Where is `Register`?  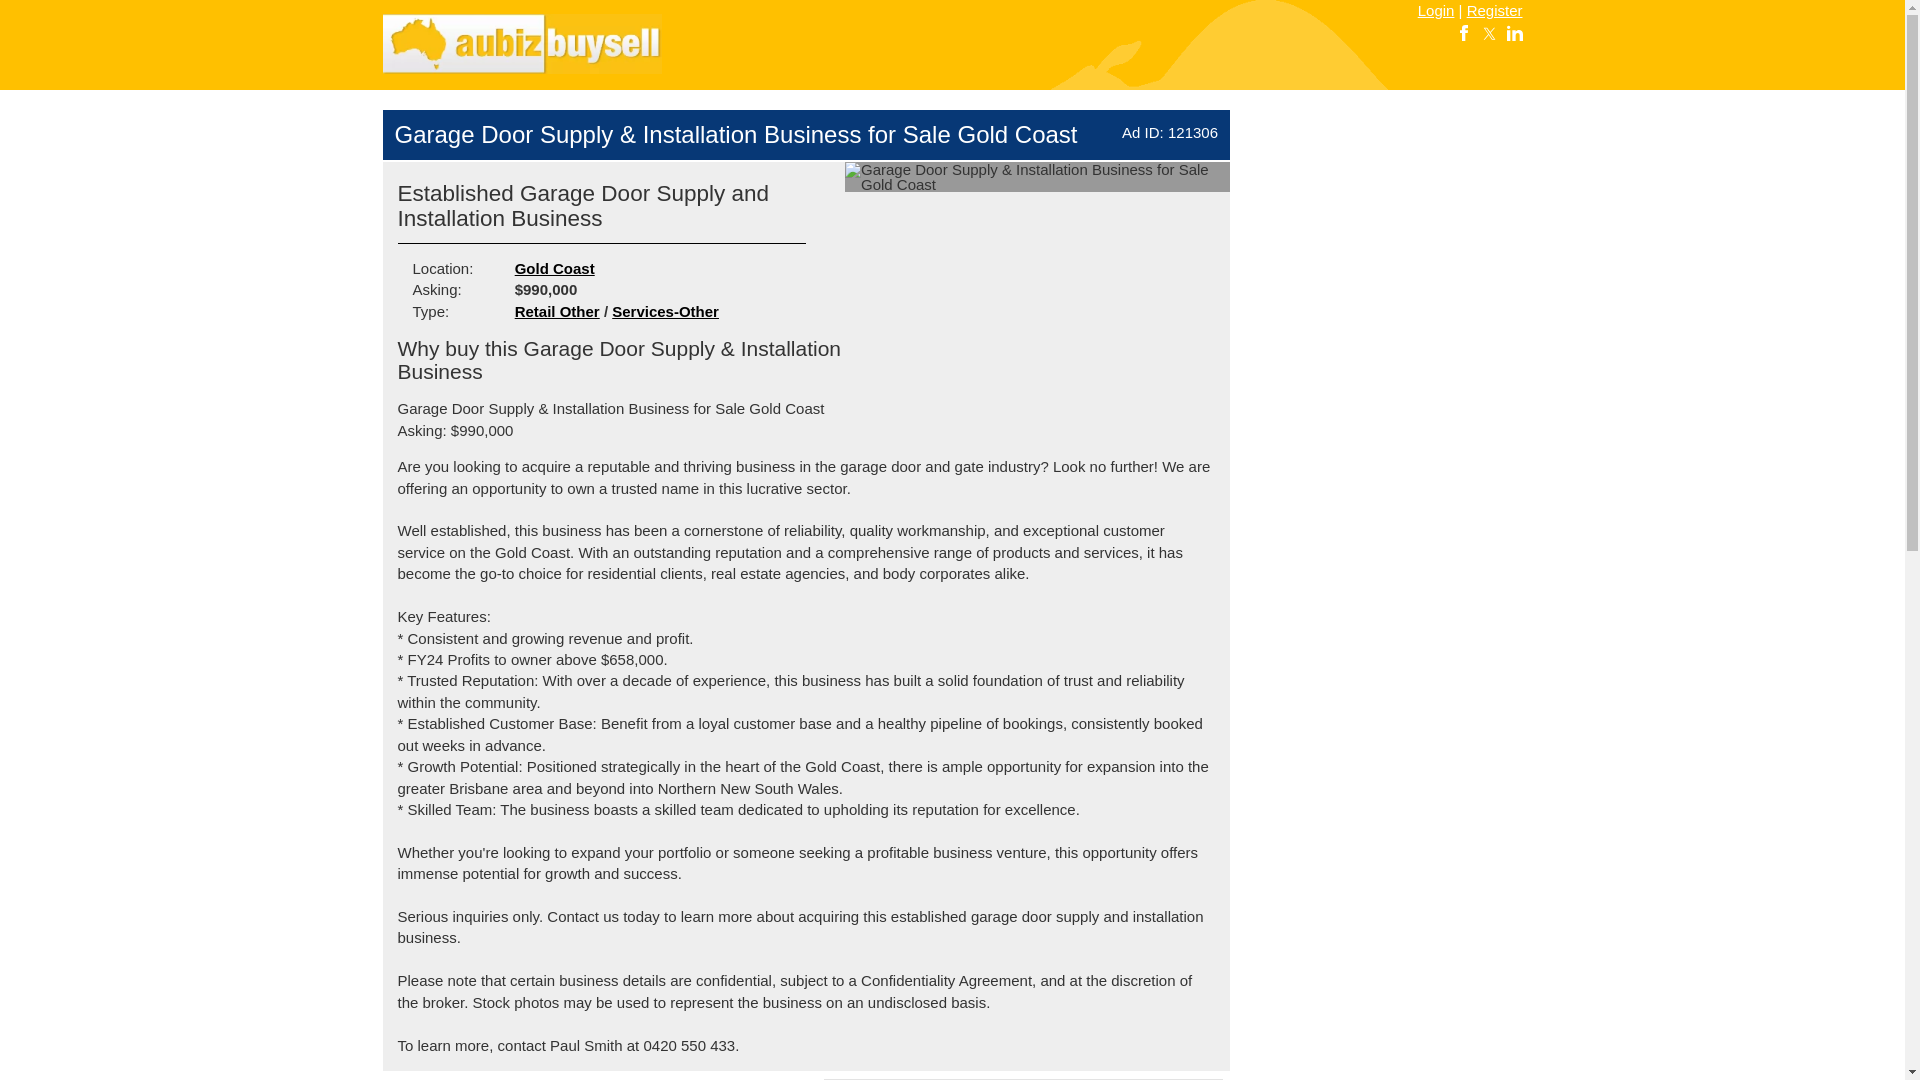
Register is located at coordinates (1494, 10).